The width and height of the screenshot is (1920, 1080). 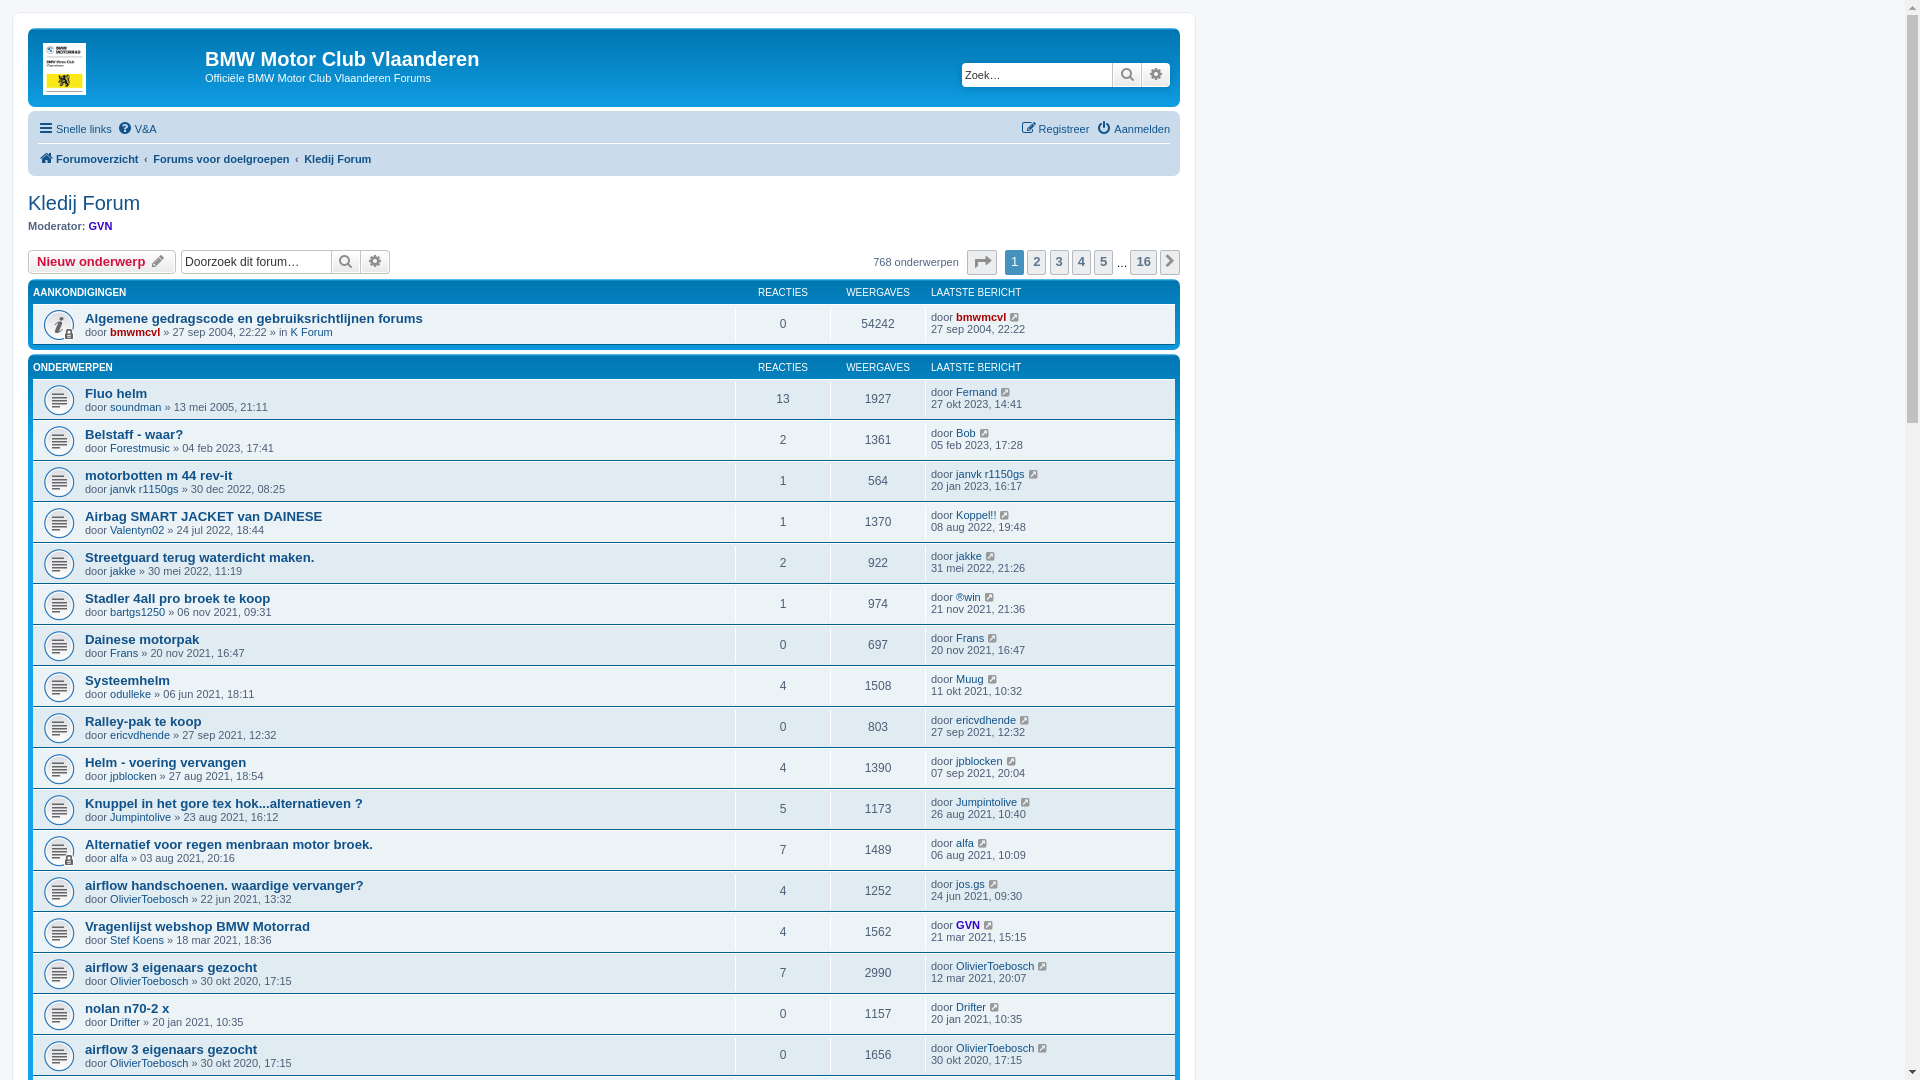 I want to click on Helm - voering vervangen, so click(x=165, y=762).